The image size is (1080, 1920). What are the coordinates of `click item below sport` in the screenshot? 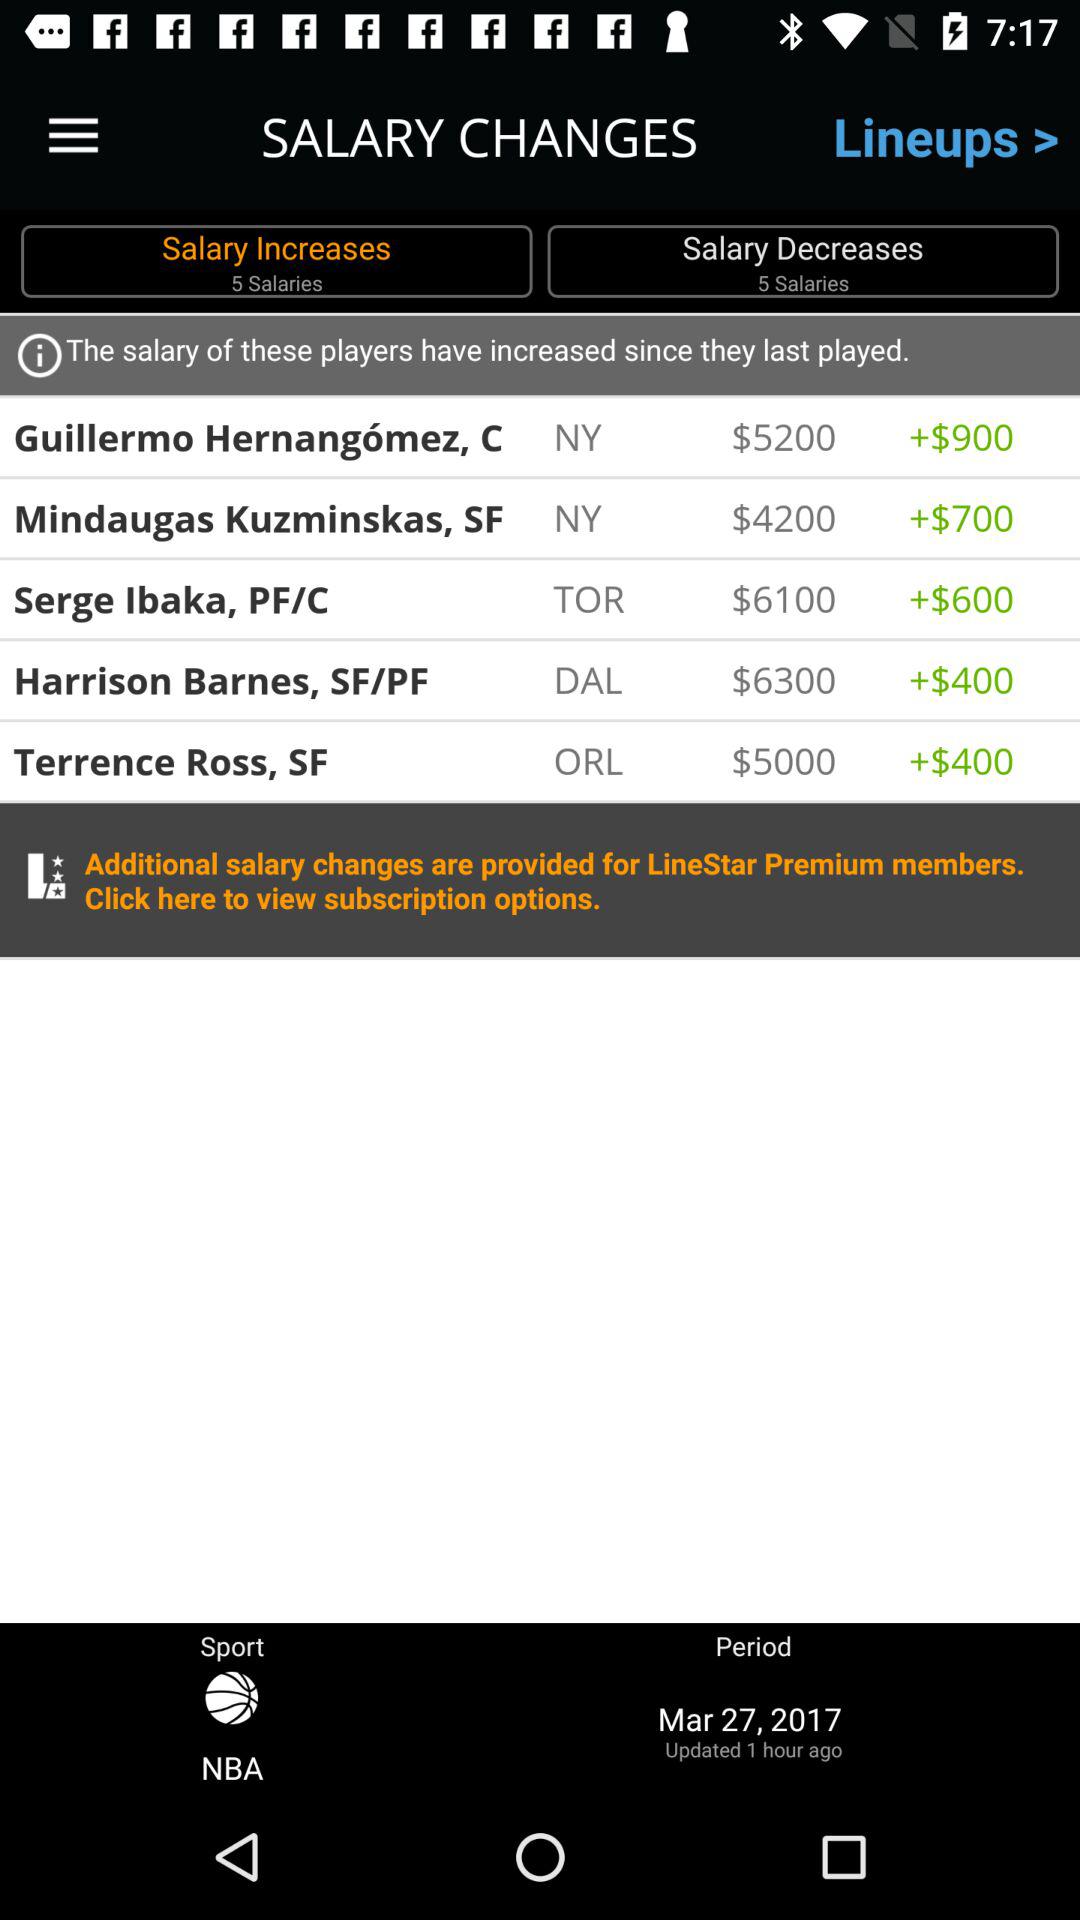 It's located at (232, 1730).